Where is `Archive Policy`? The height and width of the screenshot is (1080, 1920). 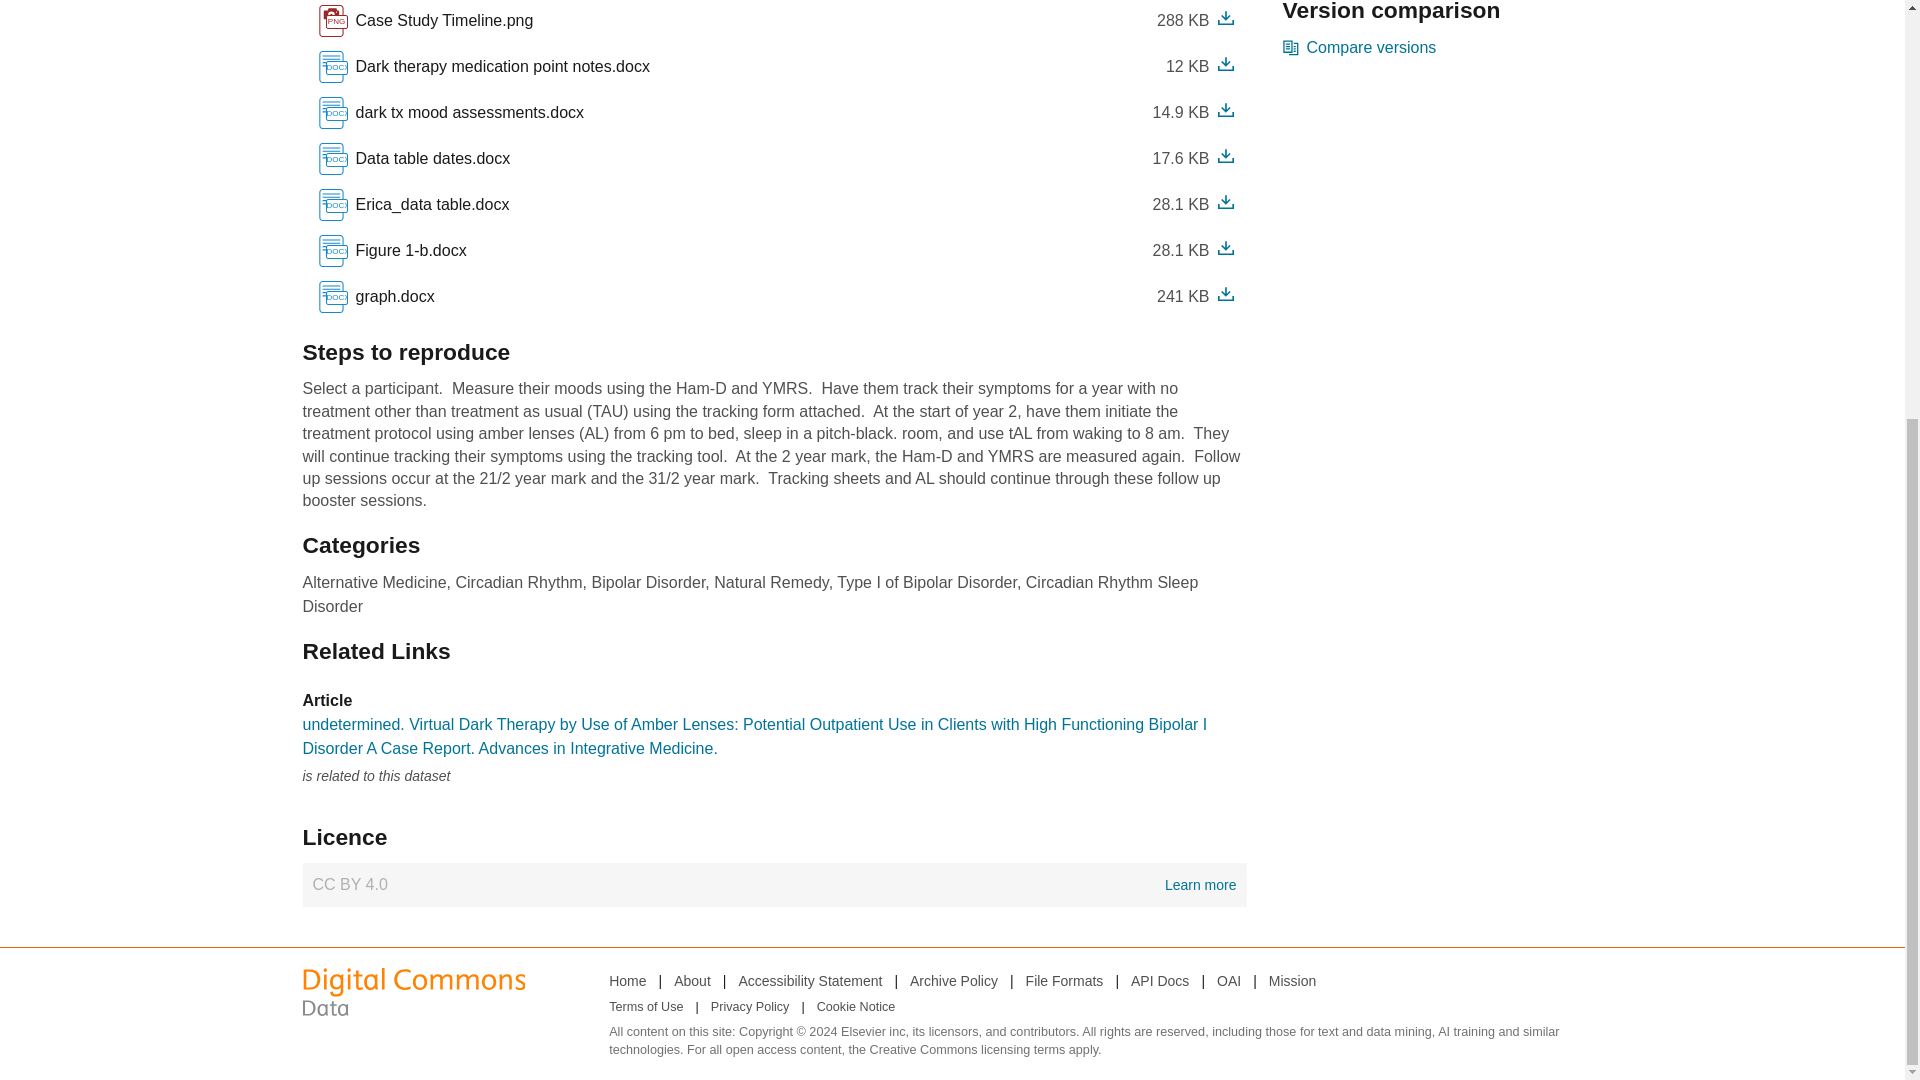
Archive Policy is located at coordinates (626, 980).